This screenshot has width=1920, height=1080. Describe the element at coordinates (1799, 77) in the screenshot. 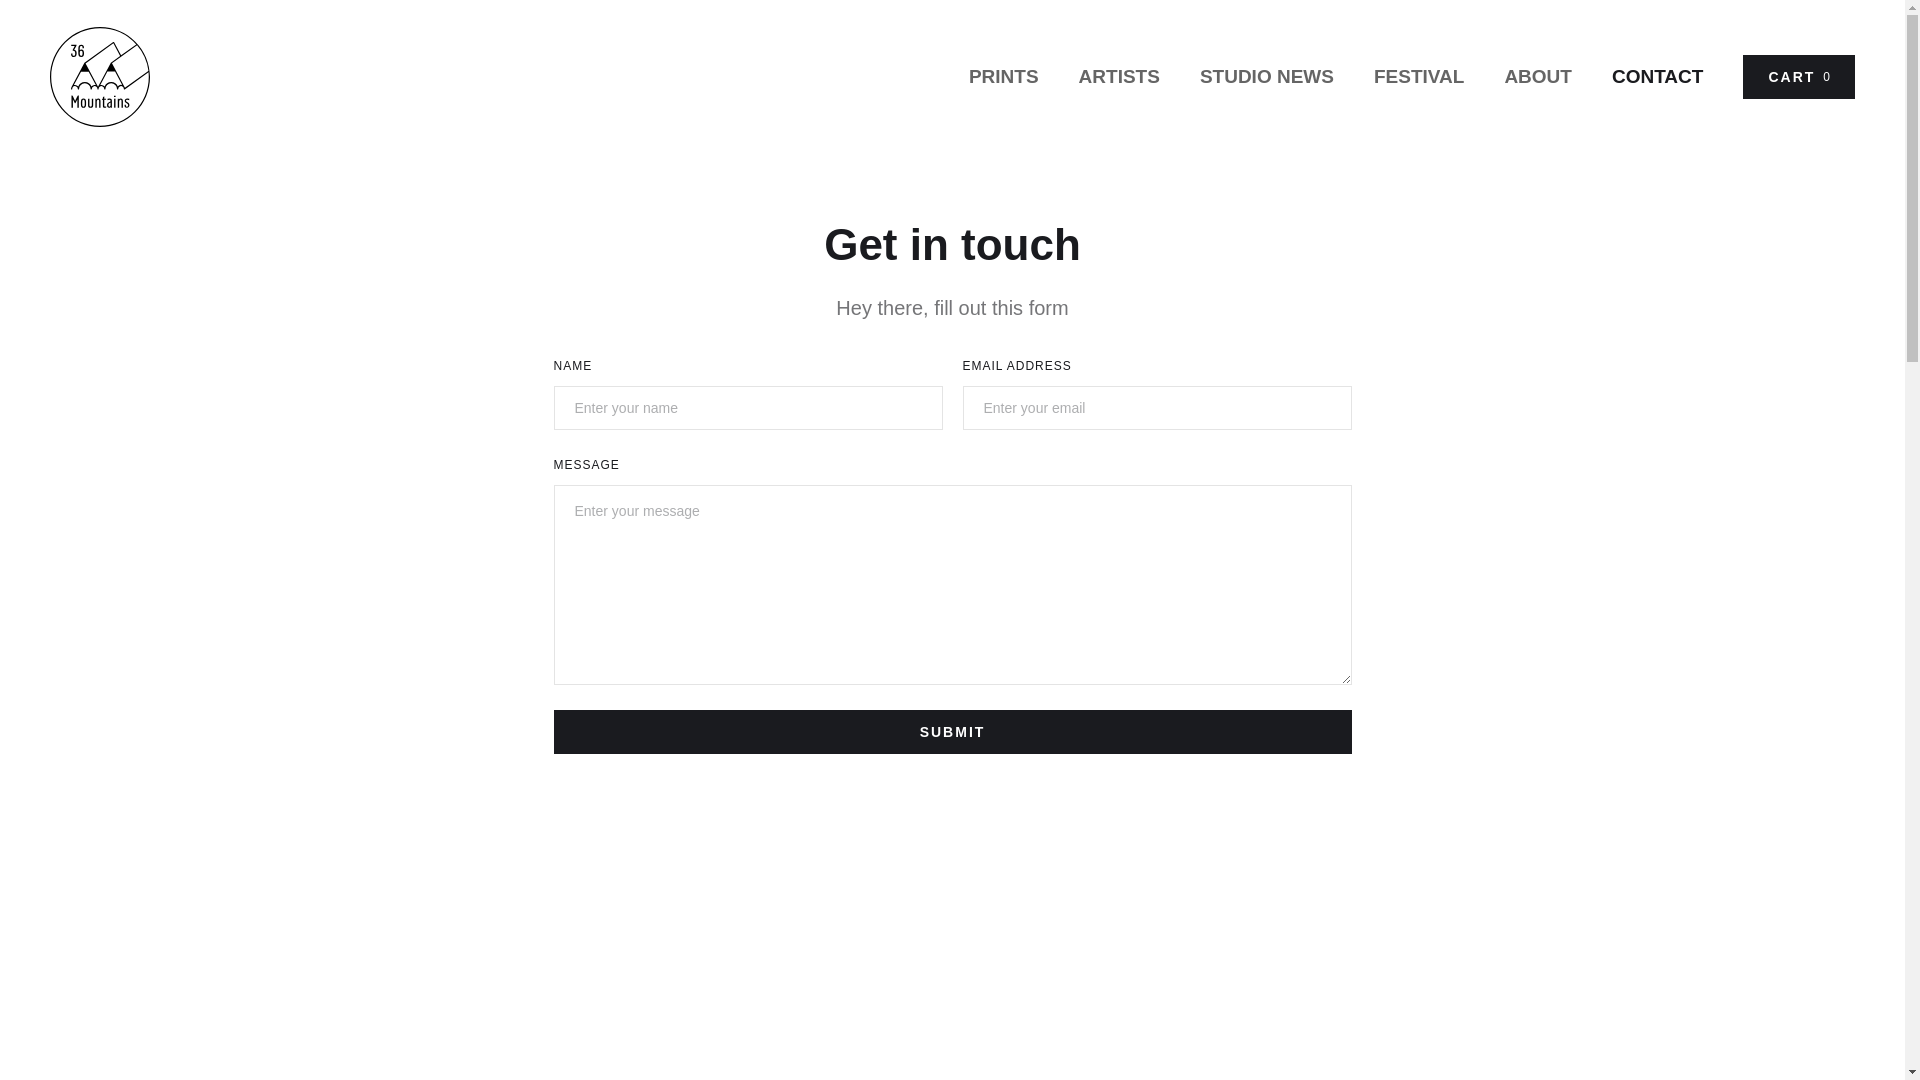

I see `CART
0` at that location.